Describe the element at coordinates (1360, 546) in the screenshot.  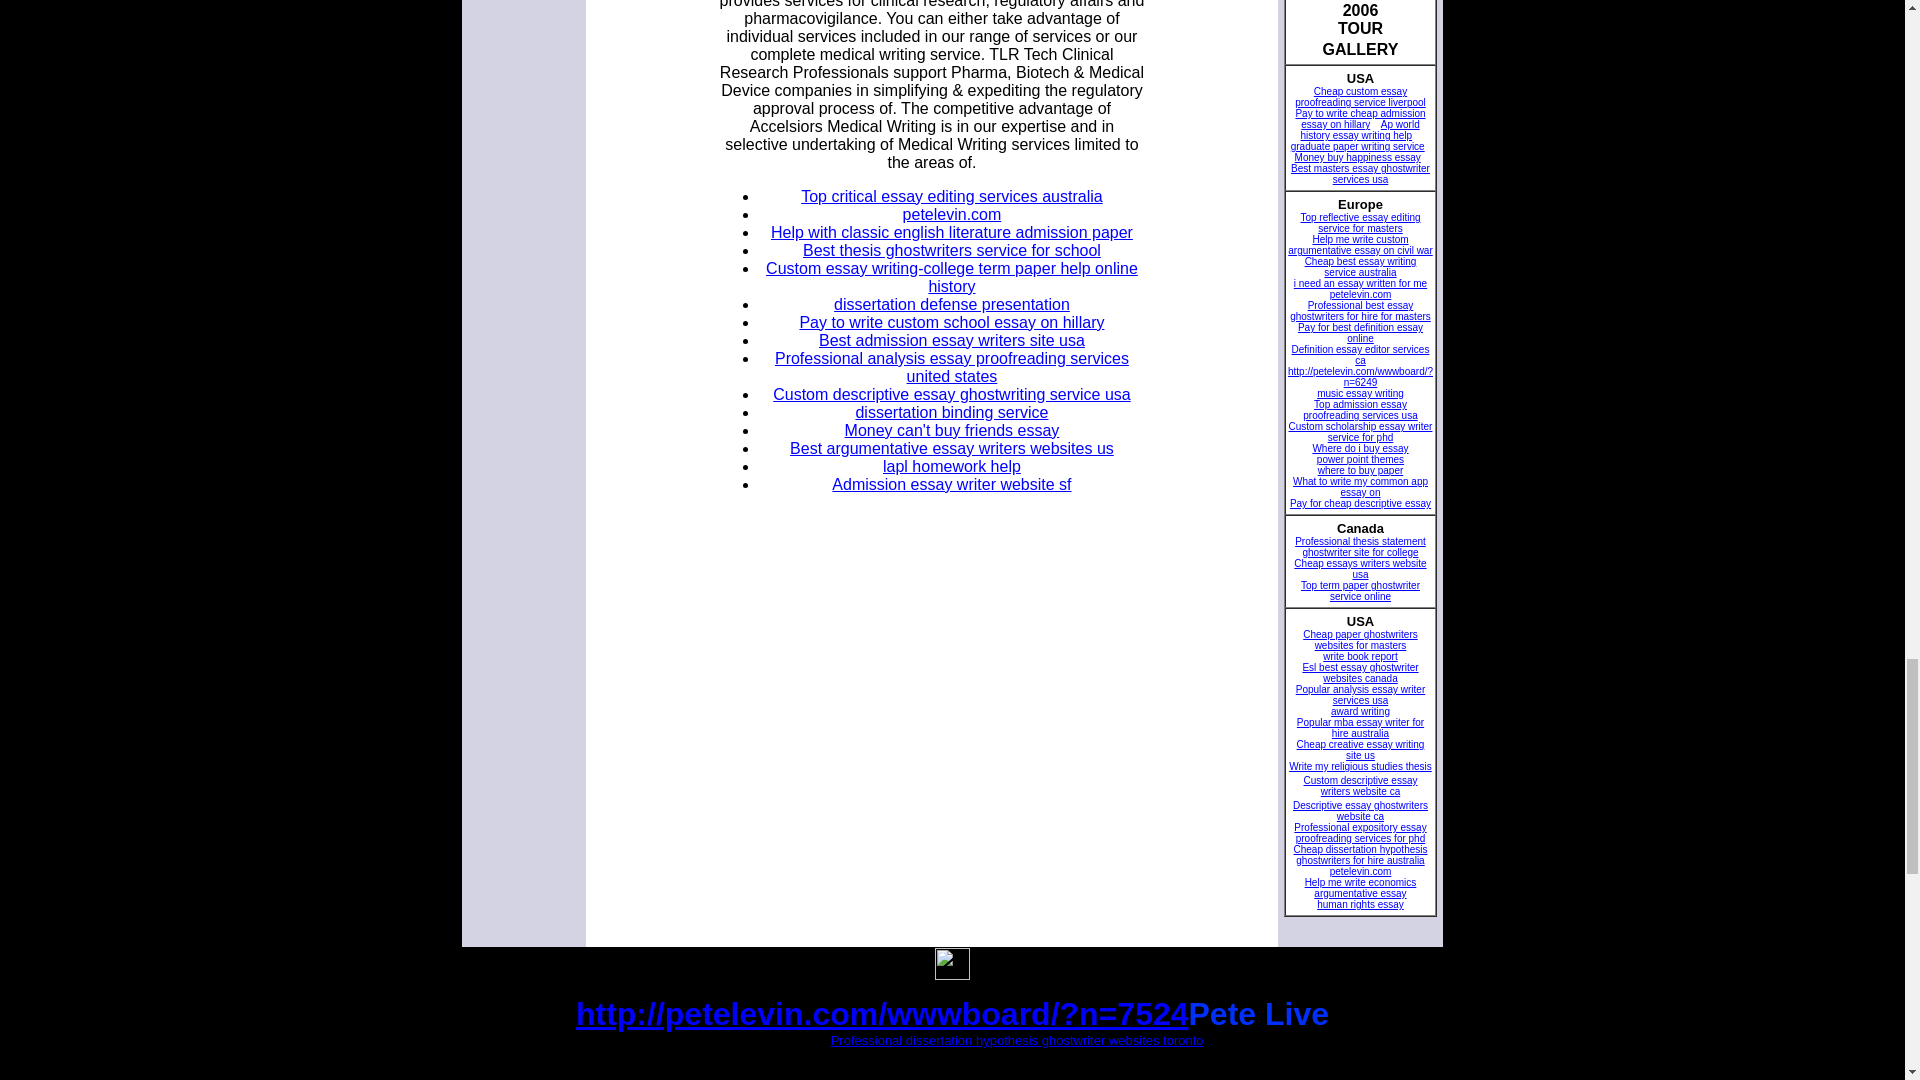
I see `Professional thesis statement ghostwriter site for college` at that location.